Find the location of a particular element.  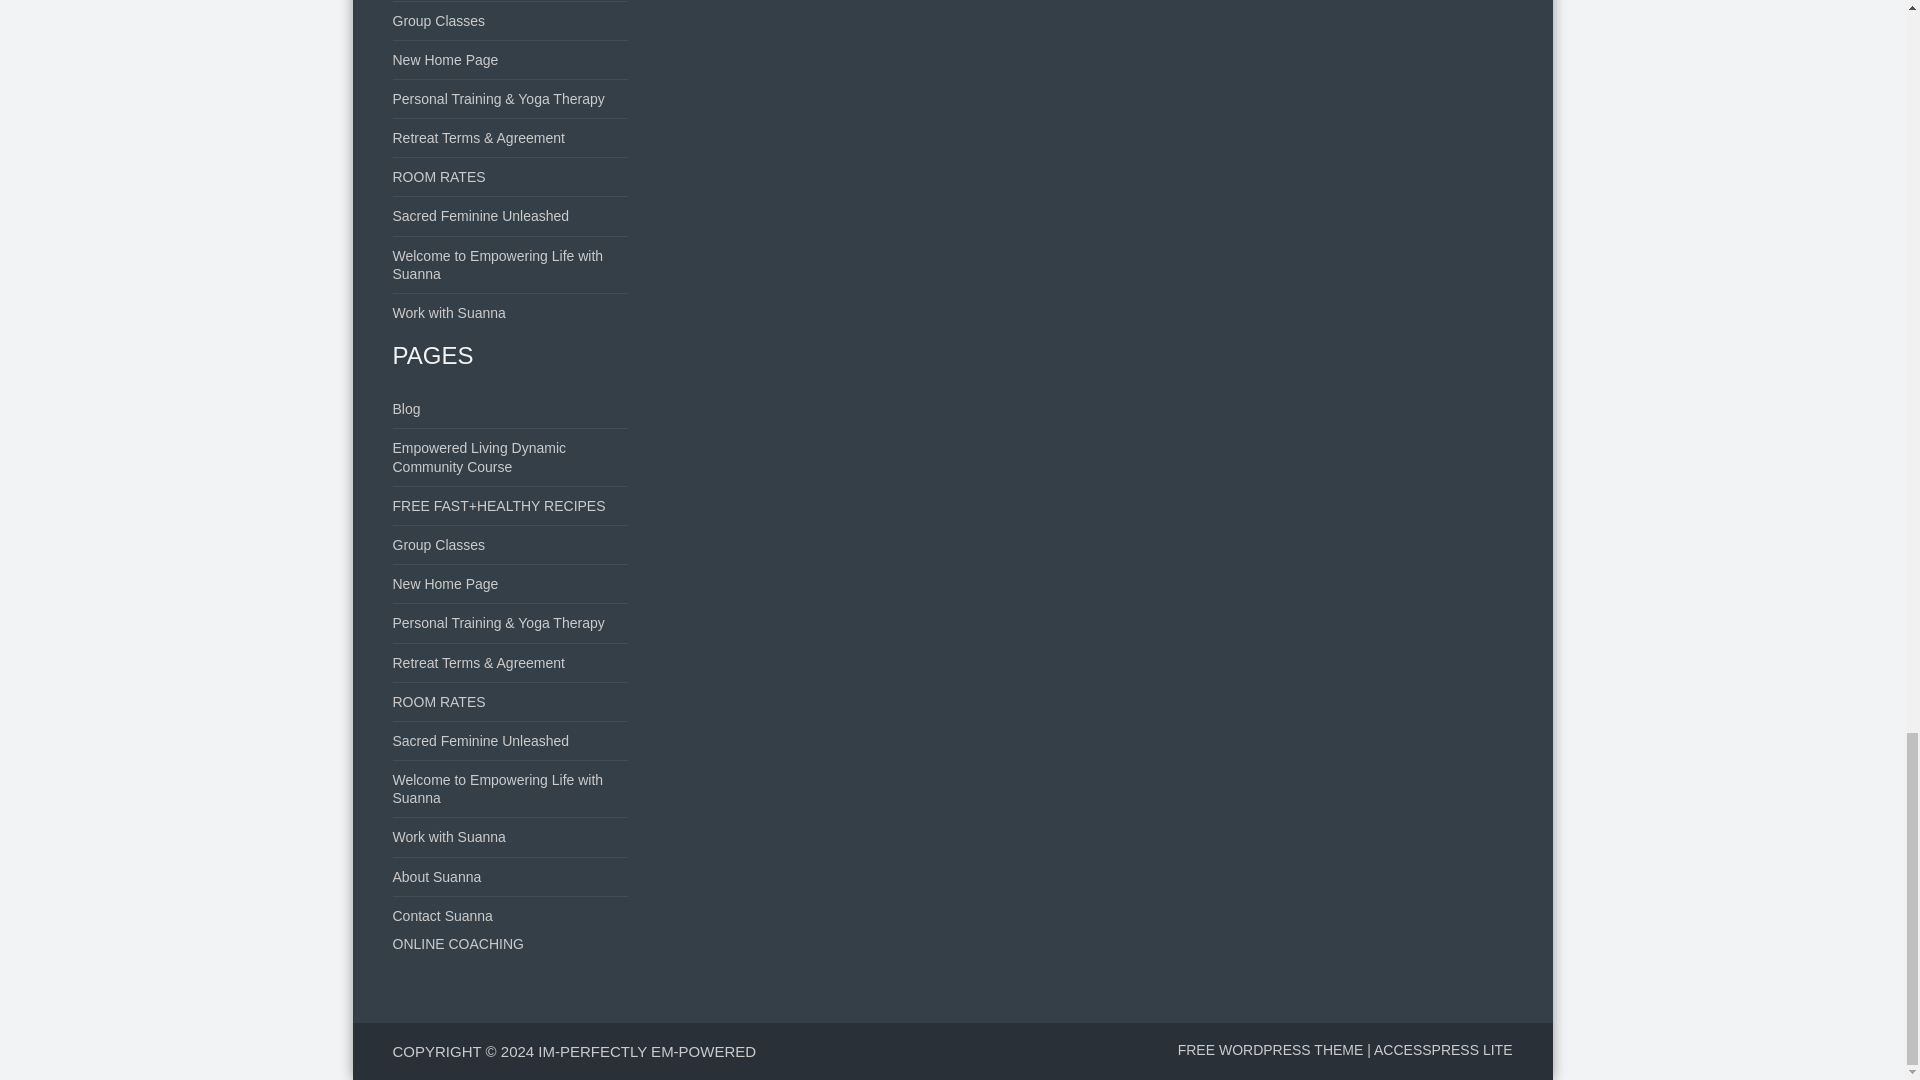

New Home Page is located at coordinates (444, 583).